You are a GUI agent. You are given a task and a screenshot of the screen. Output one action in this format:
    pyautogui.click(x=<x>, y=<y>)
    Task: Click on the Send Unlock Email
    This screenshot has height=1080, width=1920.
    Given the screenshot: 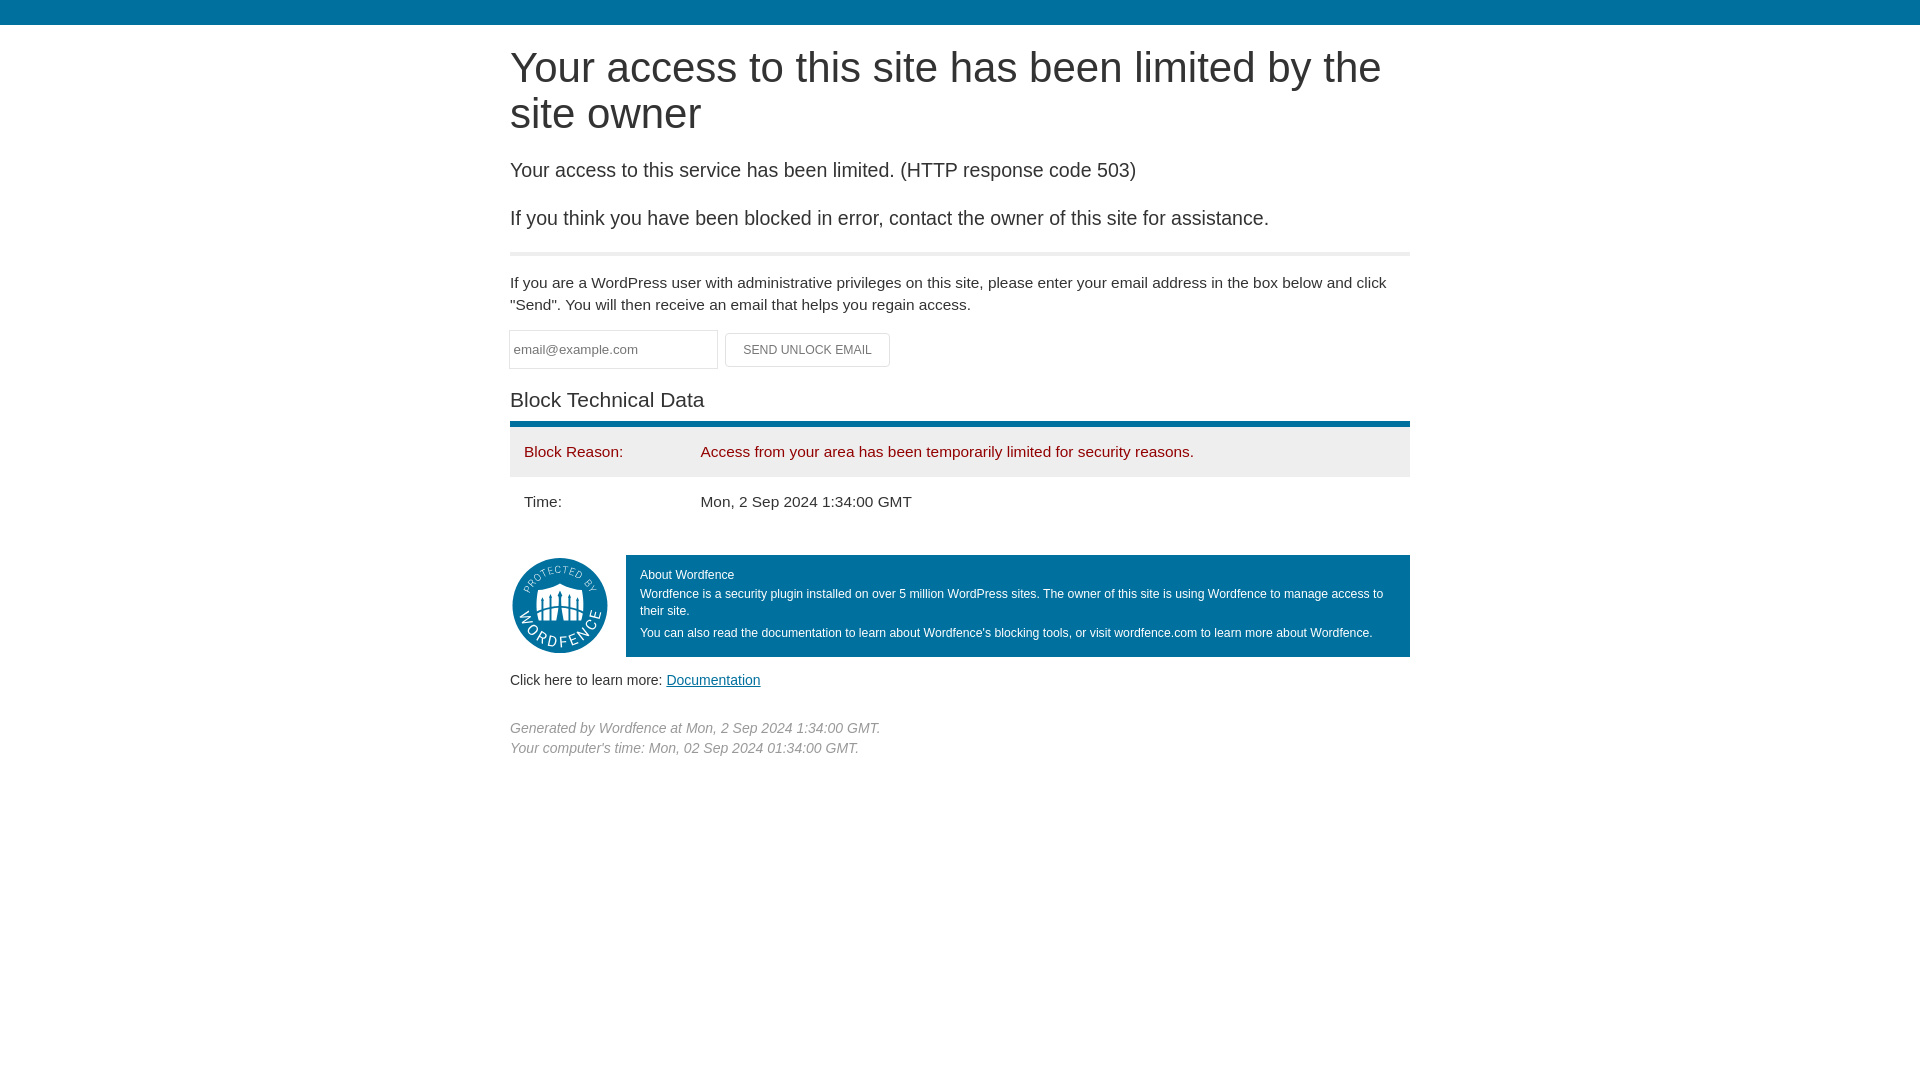 What is the action you would take?
    pyautogui.click(x=808, y=350)
    